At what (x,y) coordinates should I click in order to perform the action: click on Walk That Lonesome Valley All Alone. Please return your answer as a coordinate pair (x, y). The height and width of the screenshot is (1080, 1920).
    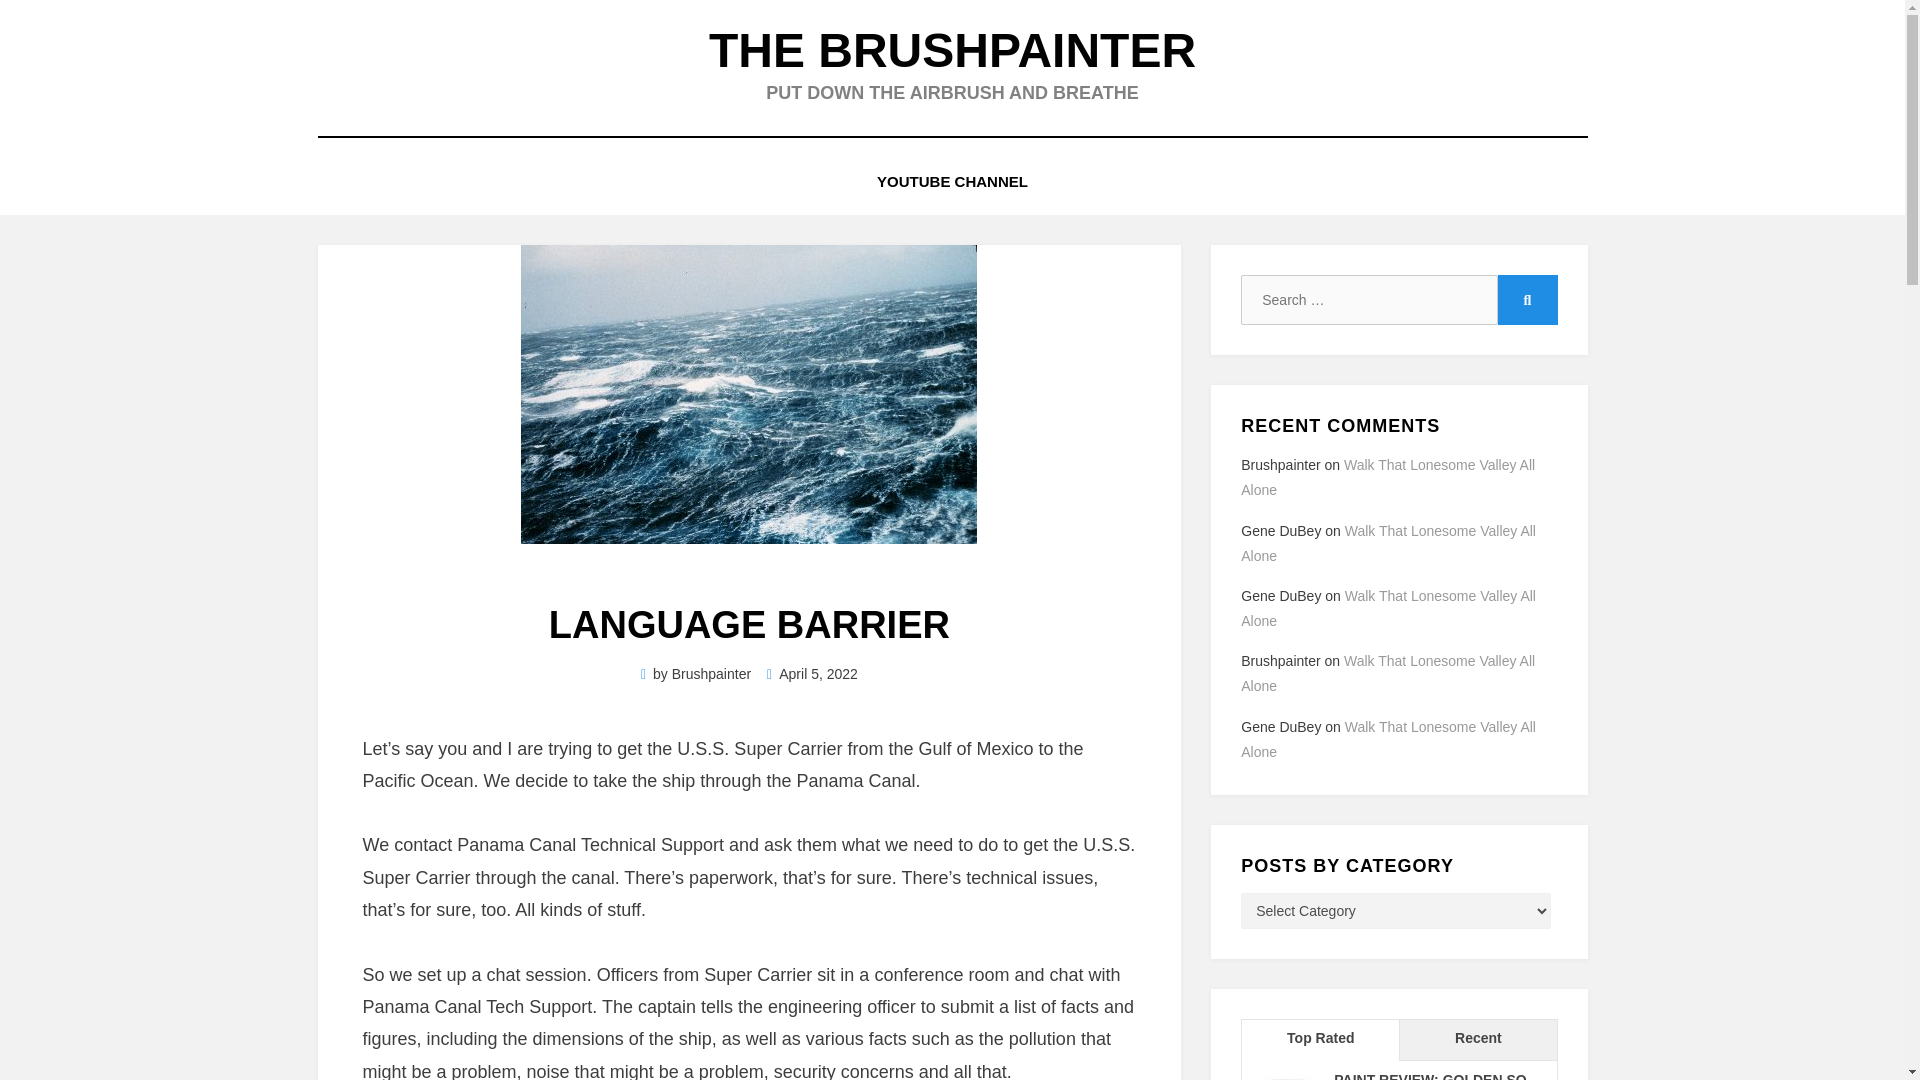
    Looking at the image, I should click on (1388, 542).